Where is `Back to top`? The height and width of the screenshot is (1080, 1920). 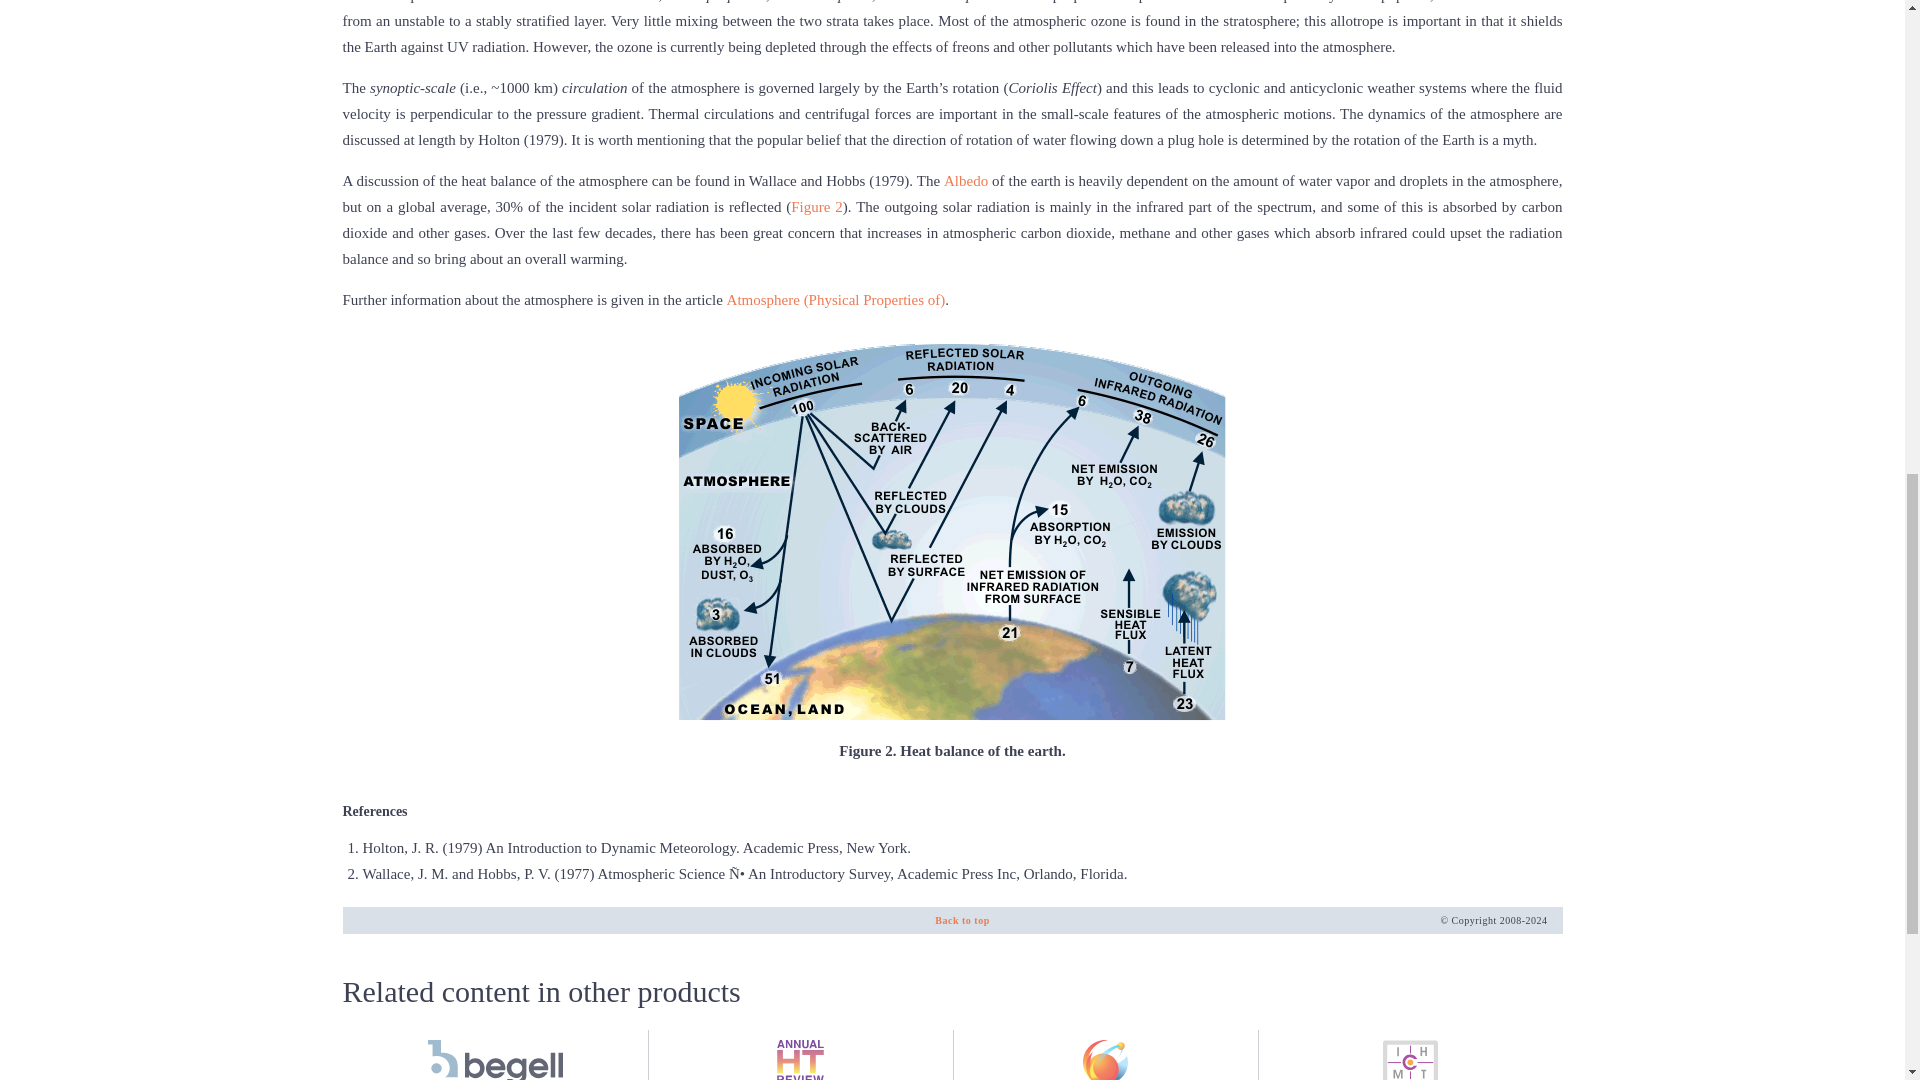 Back to top is located at coordinates (962, 920).